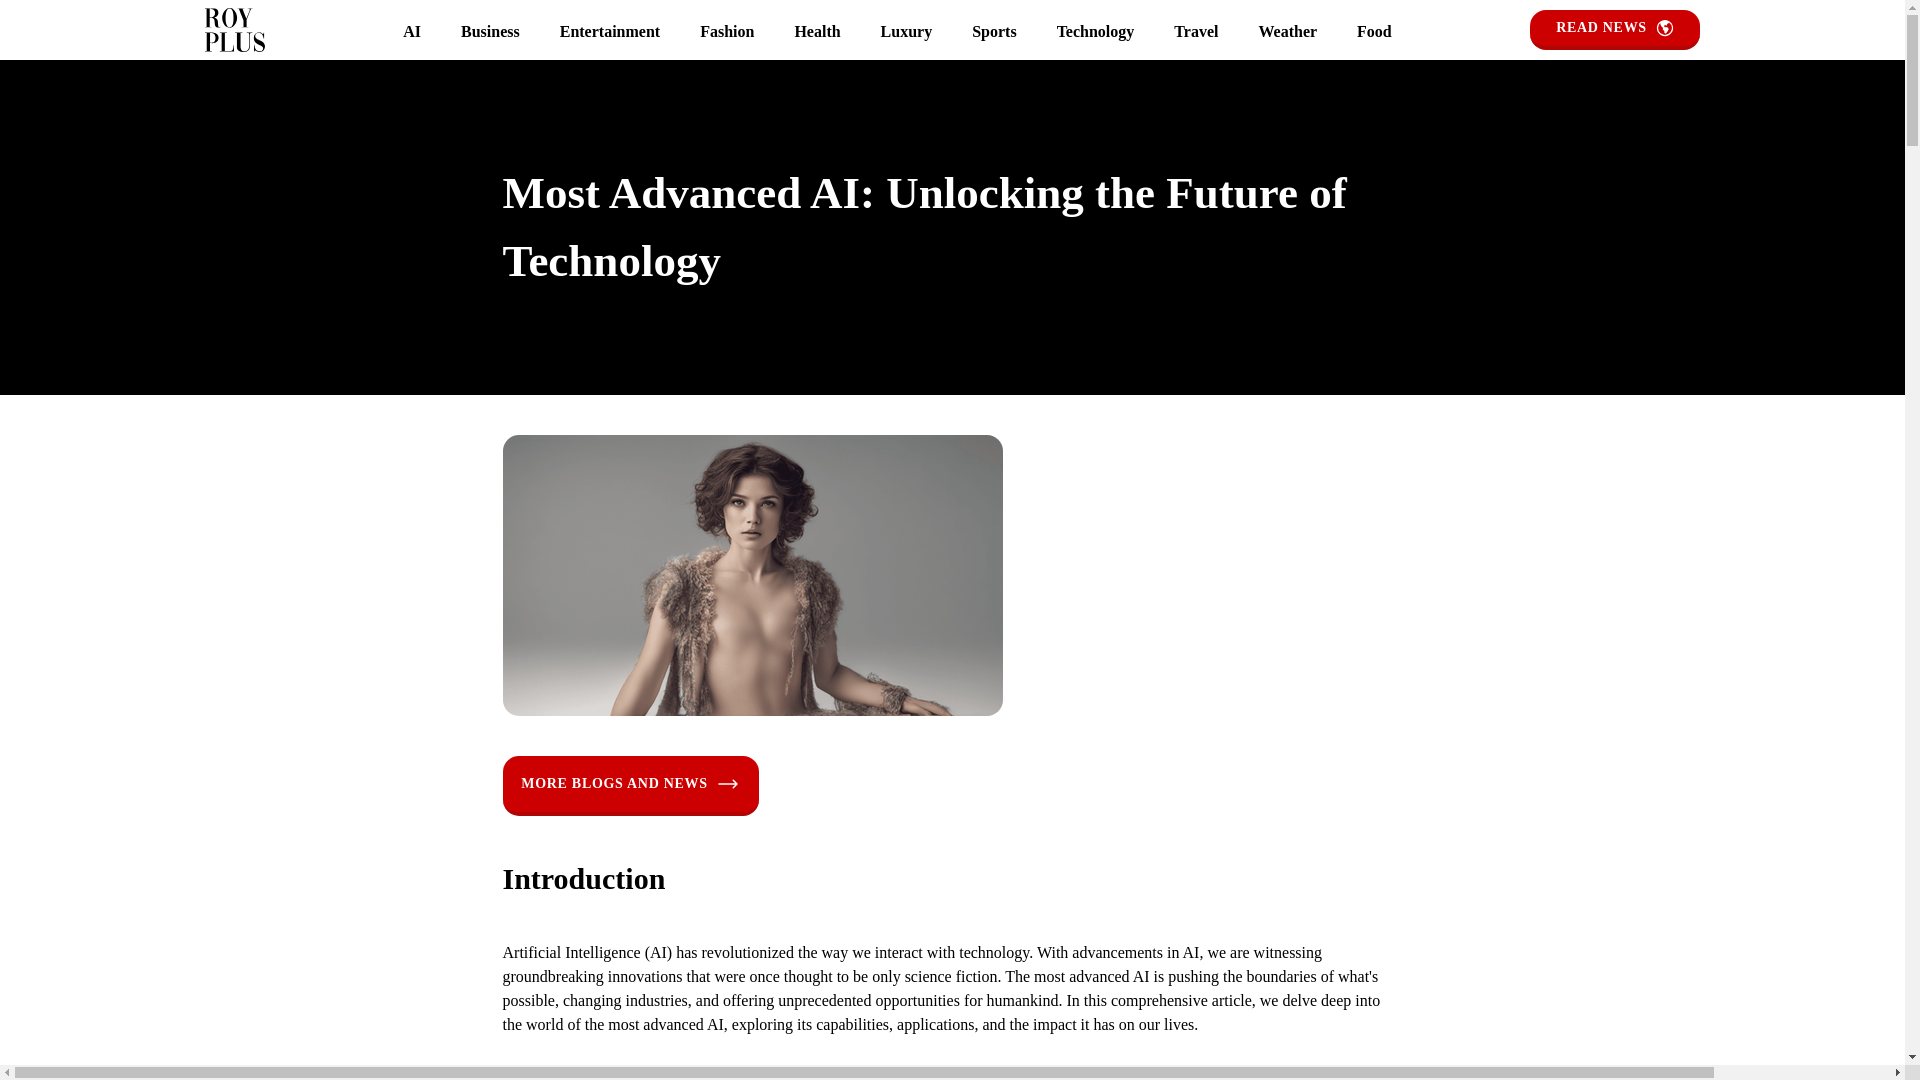 The width and height of the screenshot is (1920, 1080). I want to click on Sports, so click(994, 31).